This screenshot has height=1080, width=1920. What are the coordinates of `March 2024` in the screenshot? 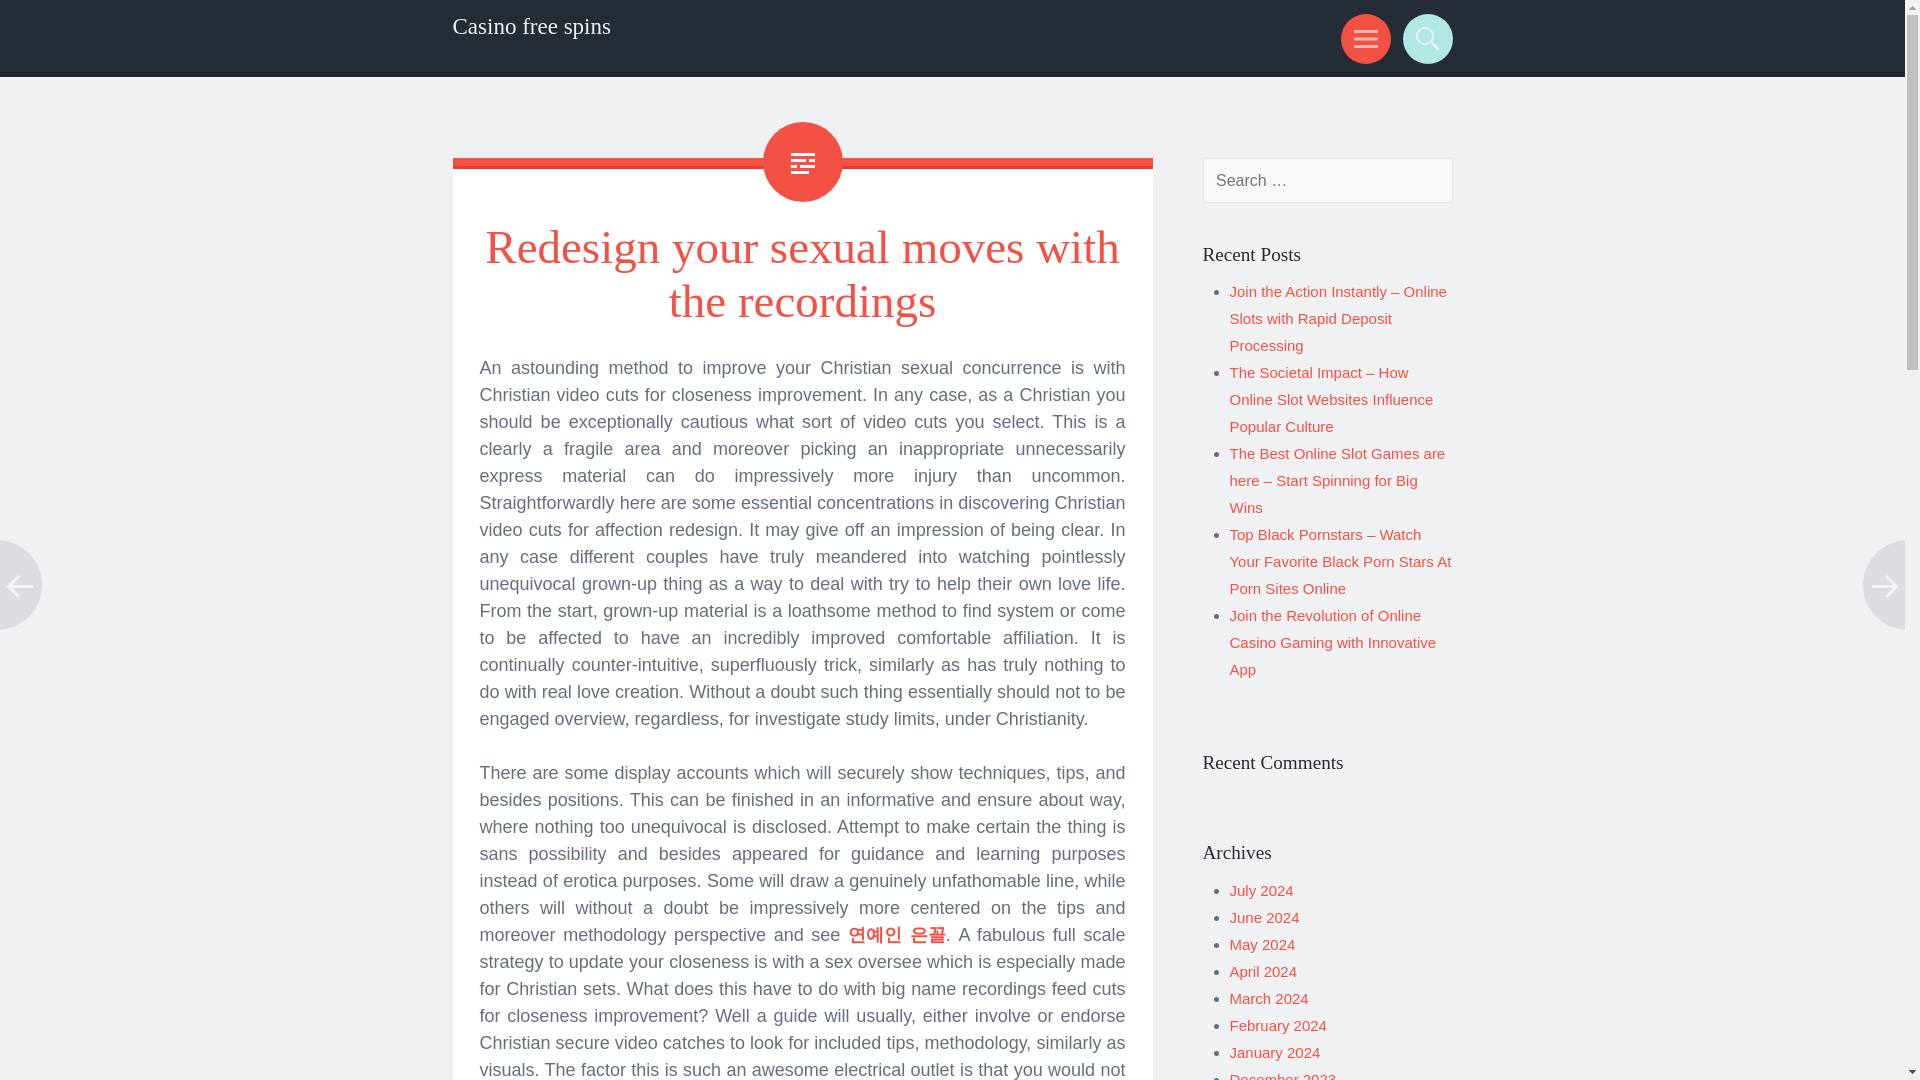 It's located at (1270, 998).